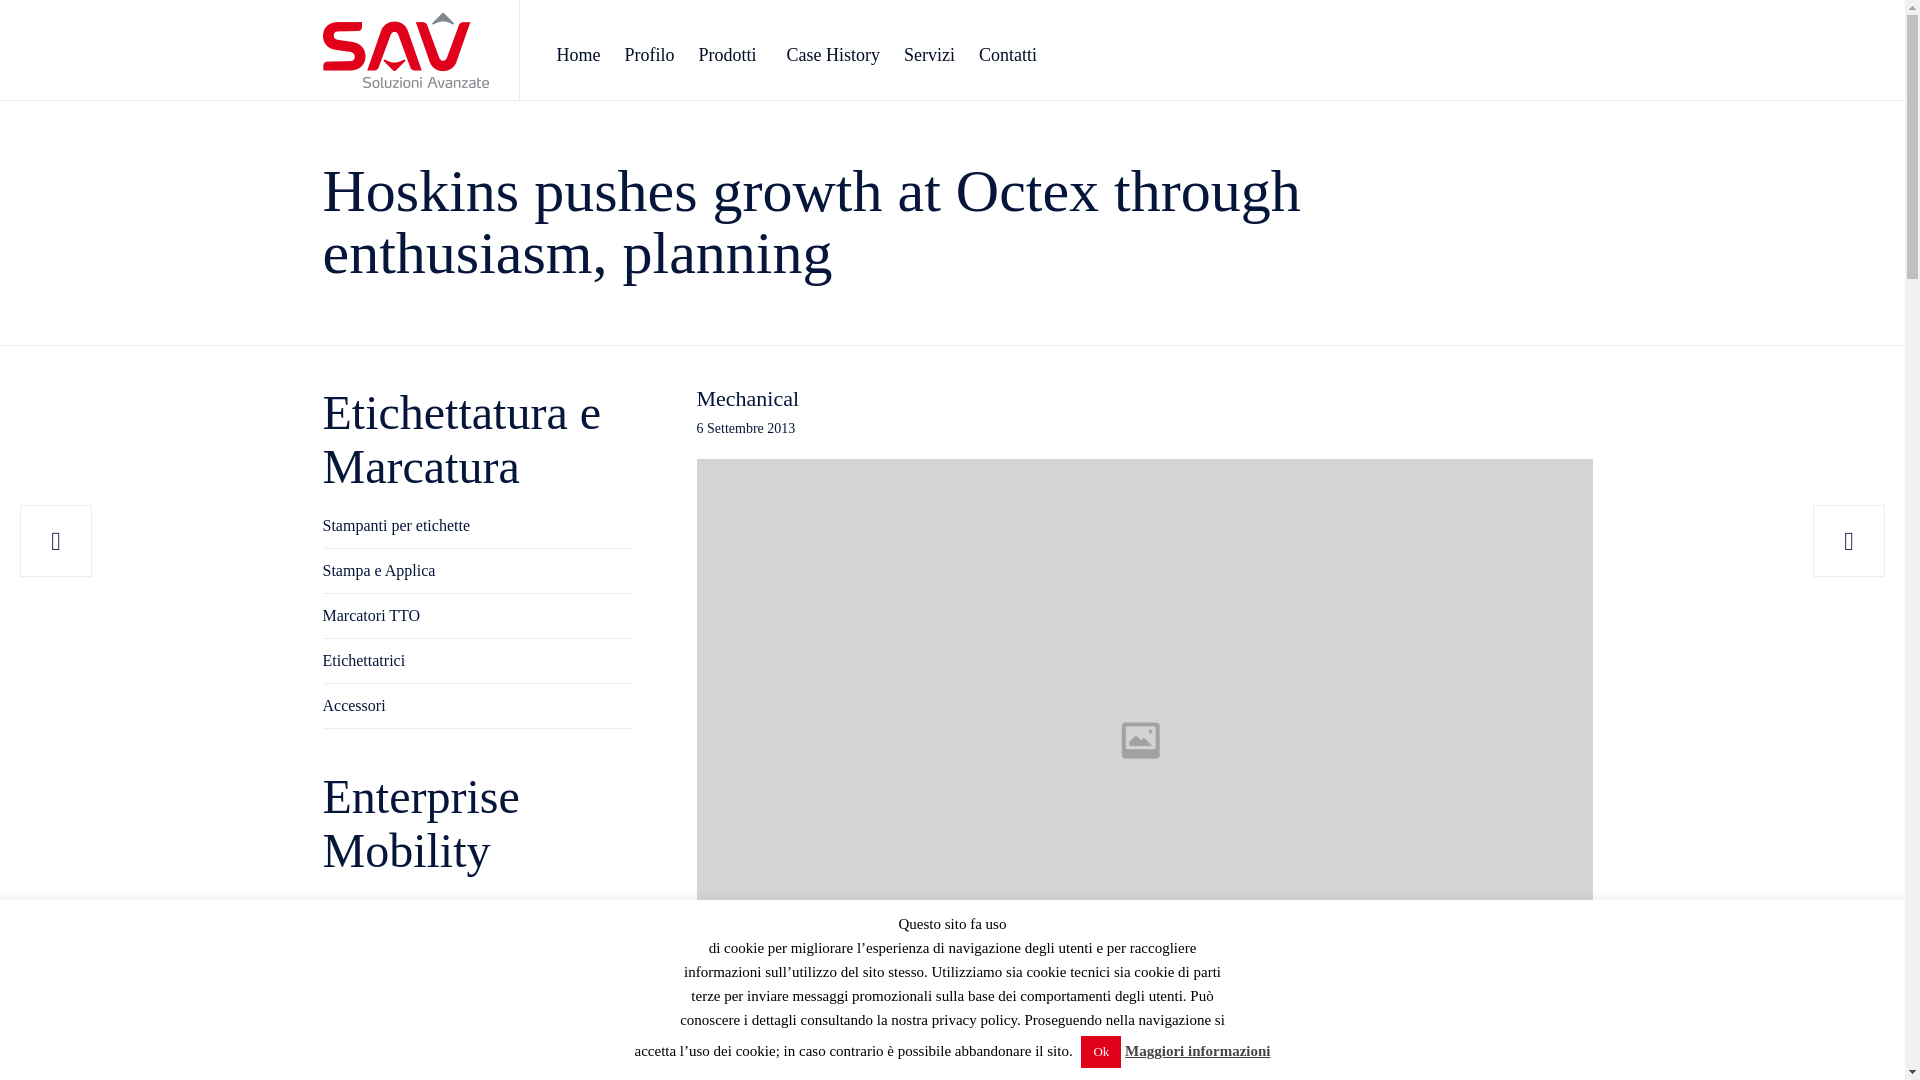 Image resolution: width=1920 pixels, height=1080 pixels. What do you see at coordinates (746, 398) in the screenshot?
I see `Mechanical` at bounding box center [746, 398].